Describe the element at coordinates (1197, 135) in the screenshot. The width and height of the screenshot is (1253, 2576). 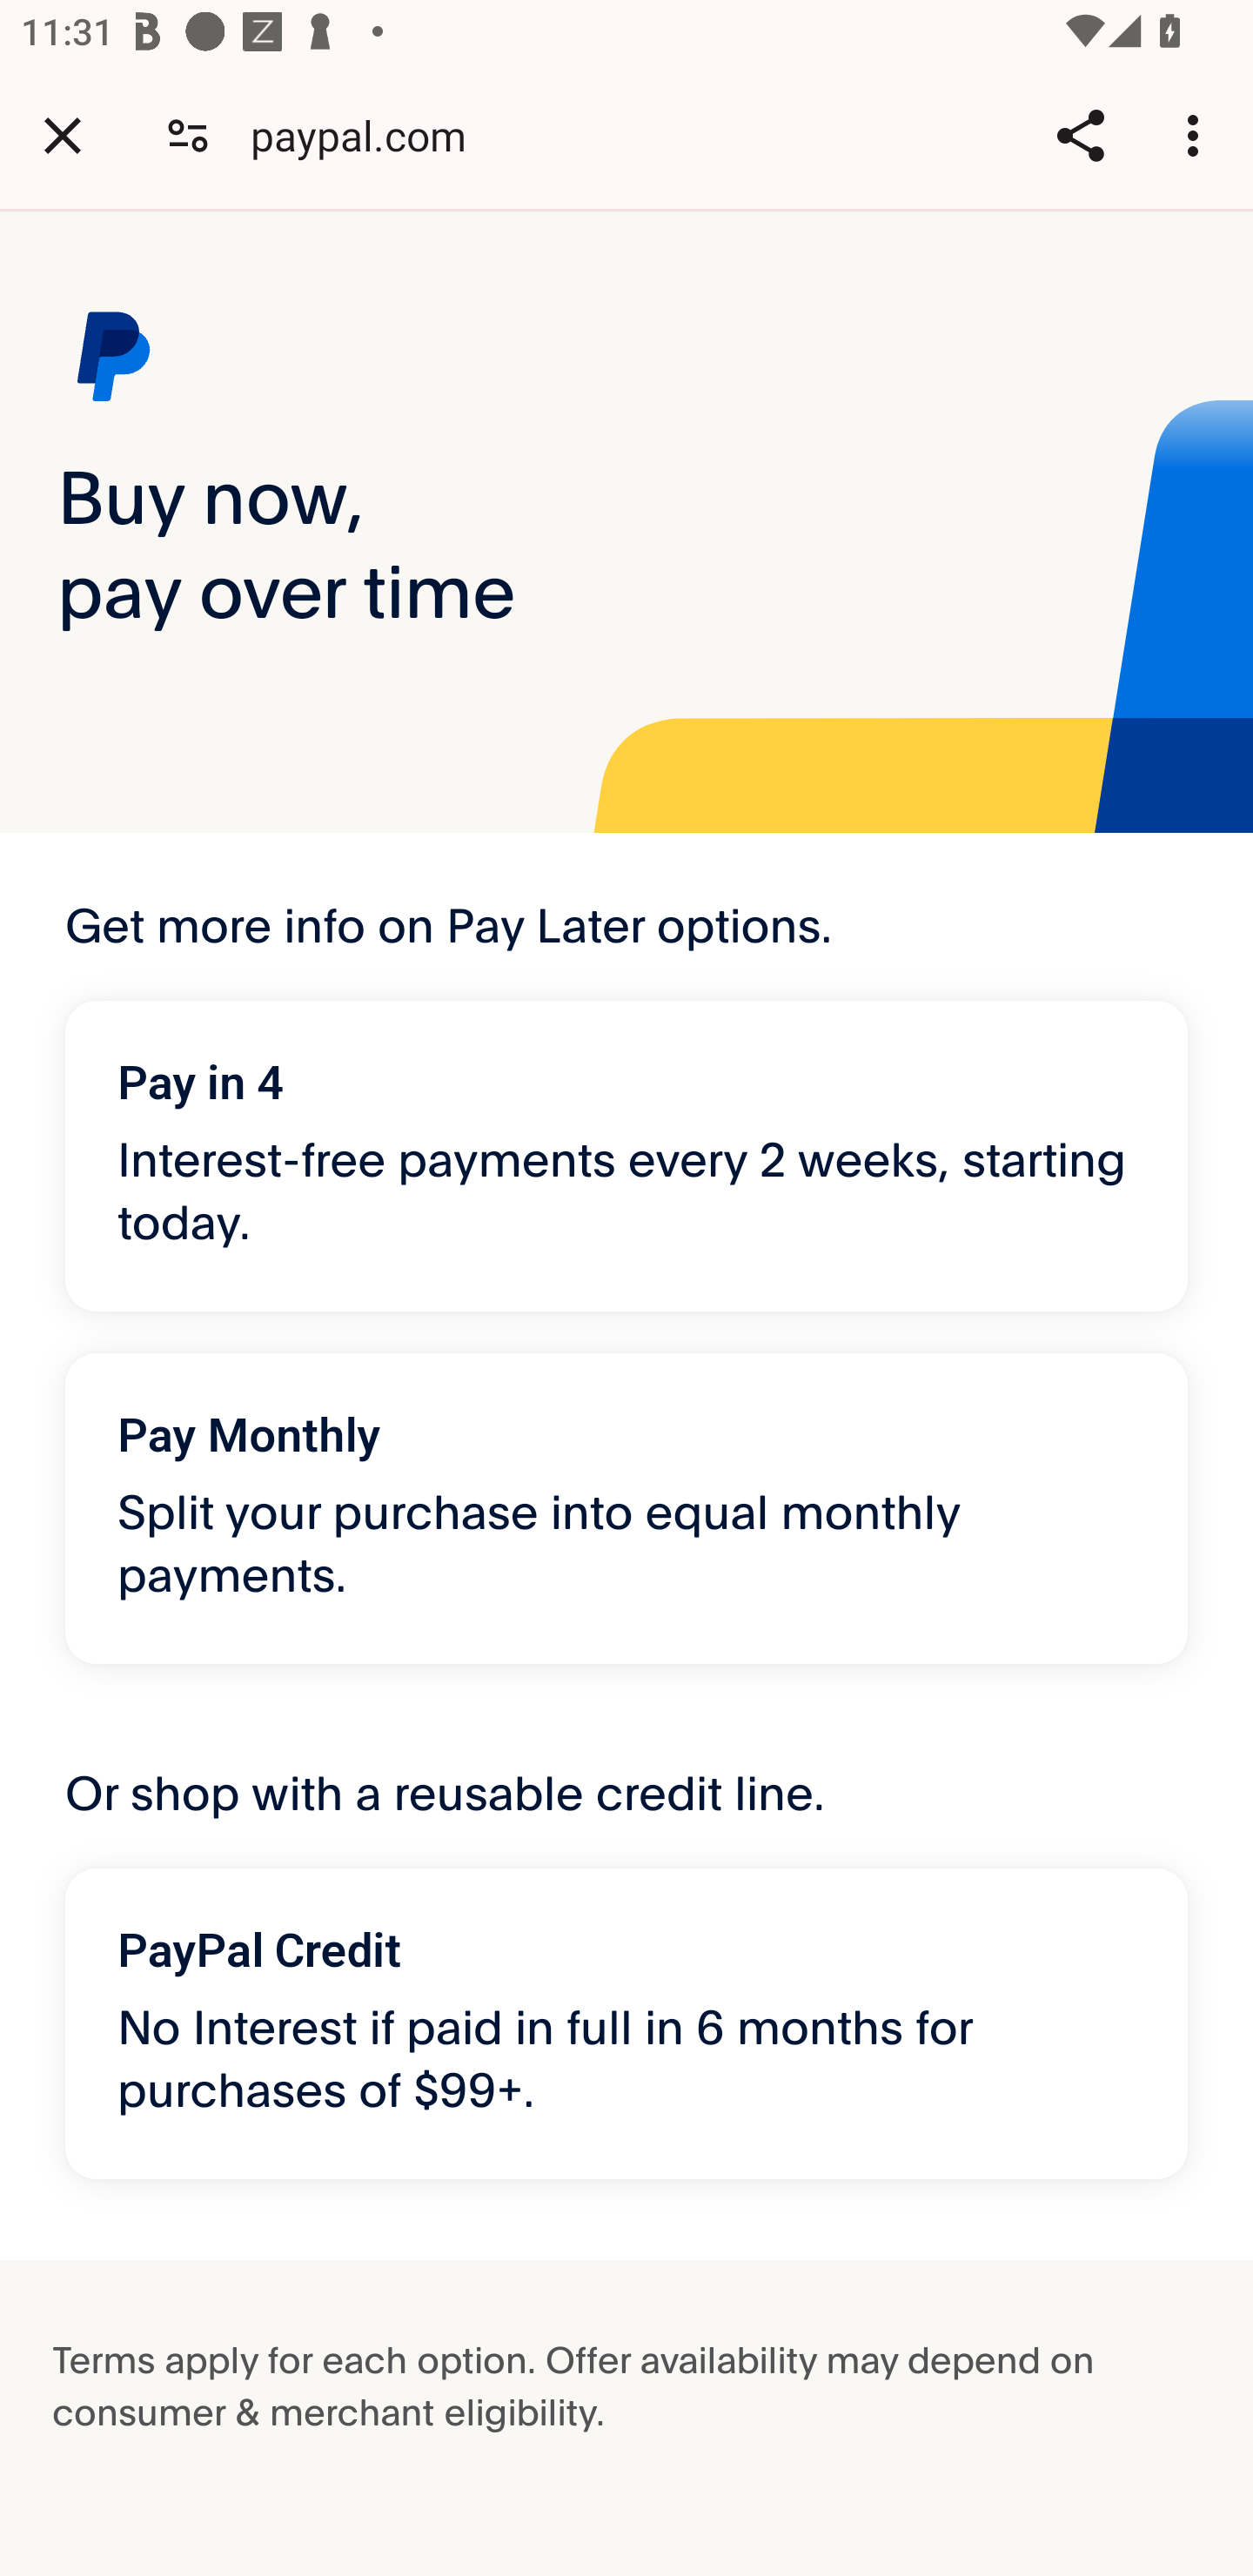
I see `Customize and control Google Chrome` at that location.